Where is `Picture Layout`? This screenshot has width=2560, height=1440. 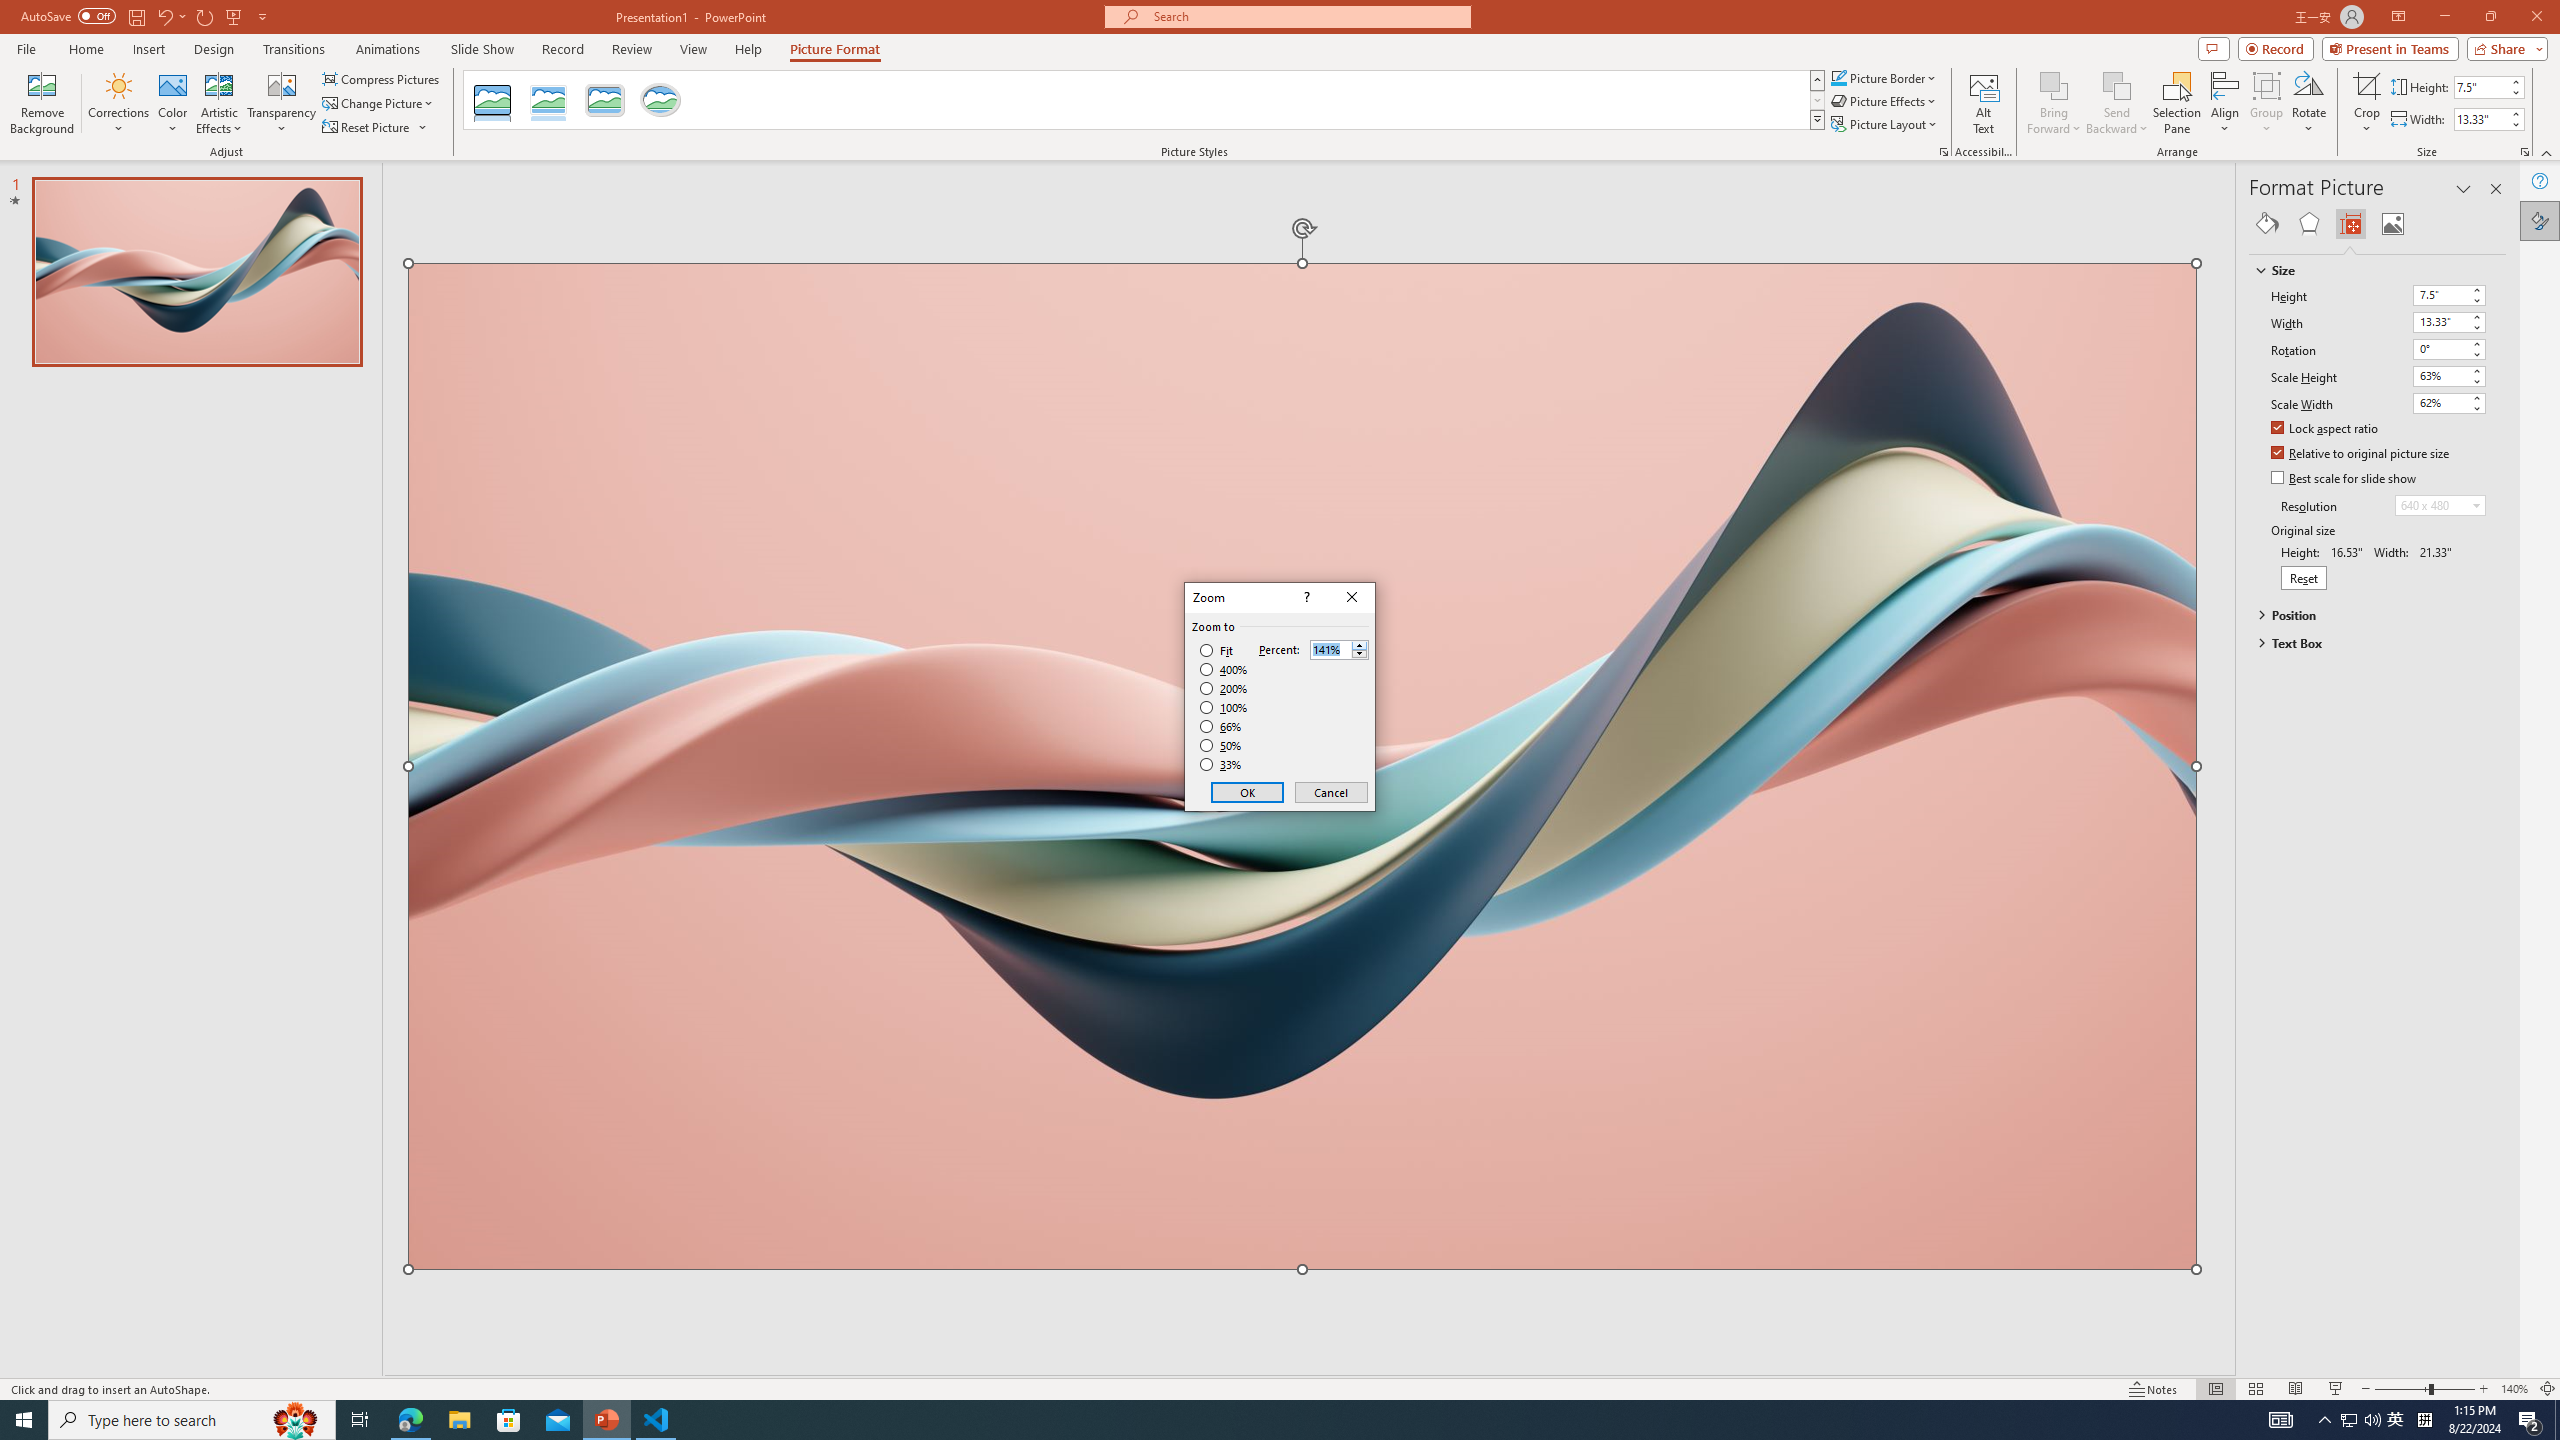
Picture Layout is located at coordinates (1885, 124).